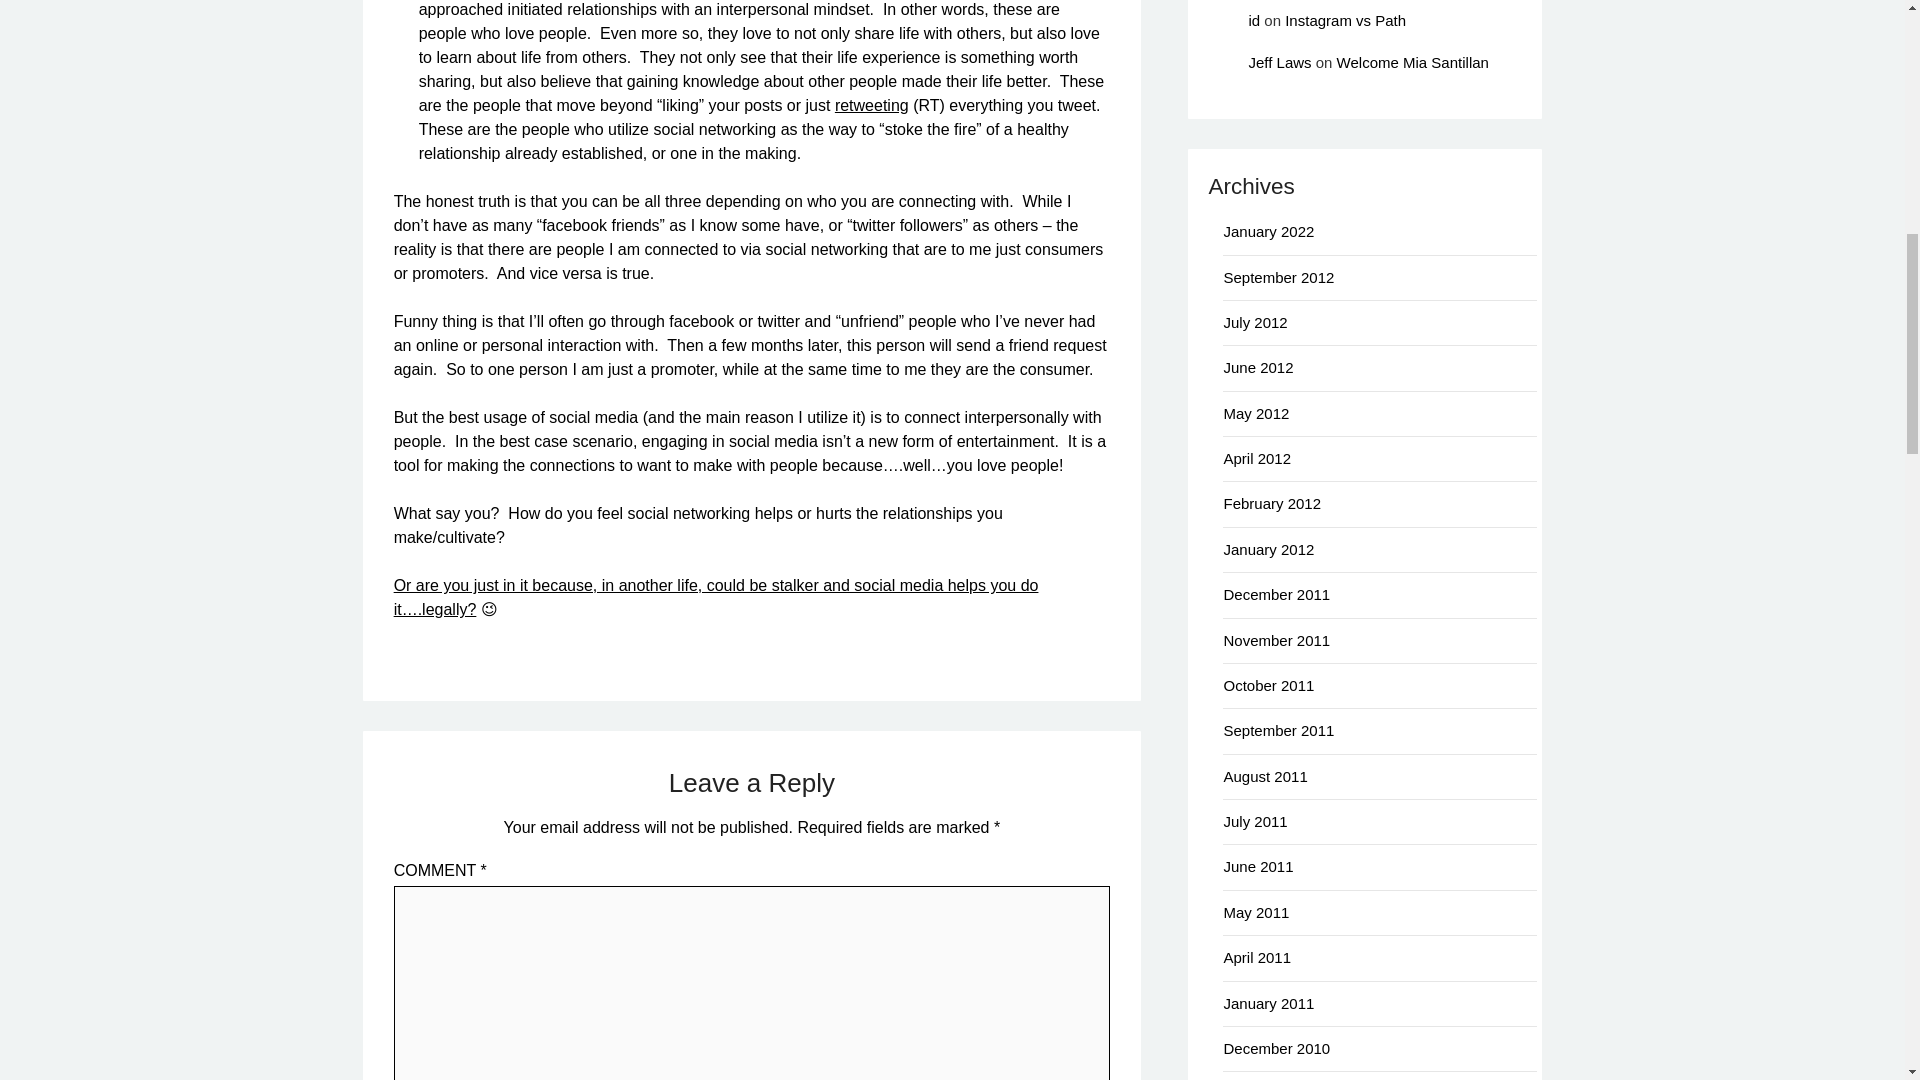 This screenshot has height=1080, width=1920. I want to click on April 2012, so click(1256, 458).